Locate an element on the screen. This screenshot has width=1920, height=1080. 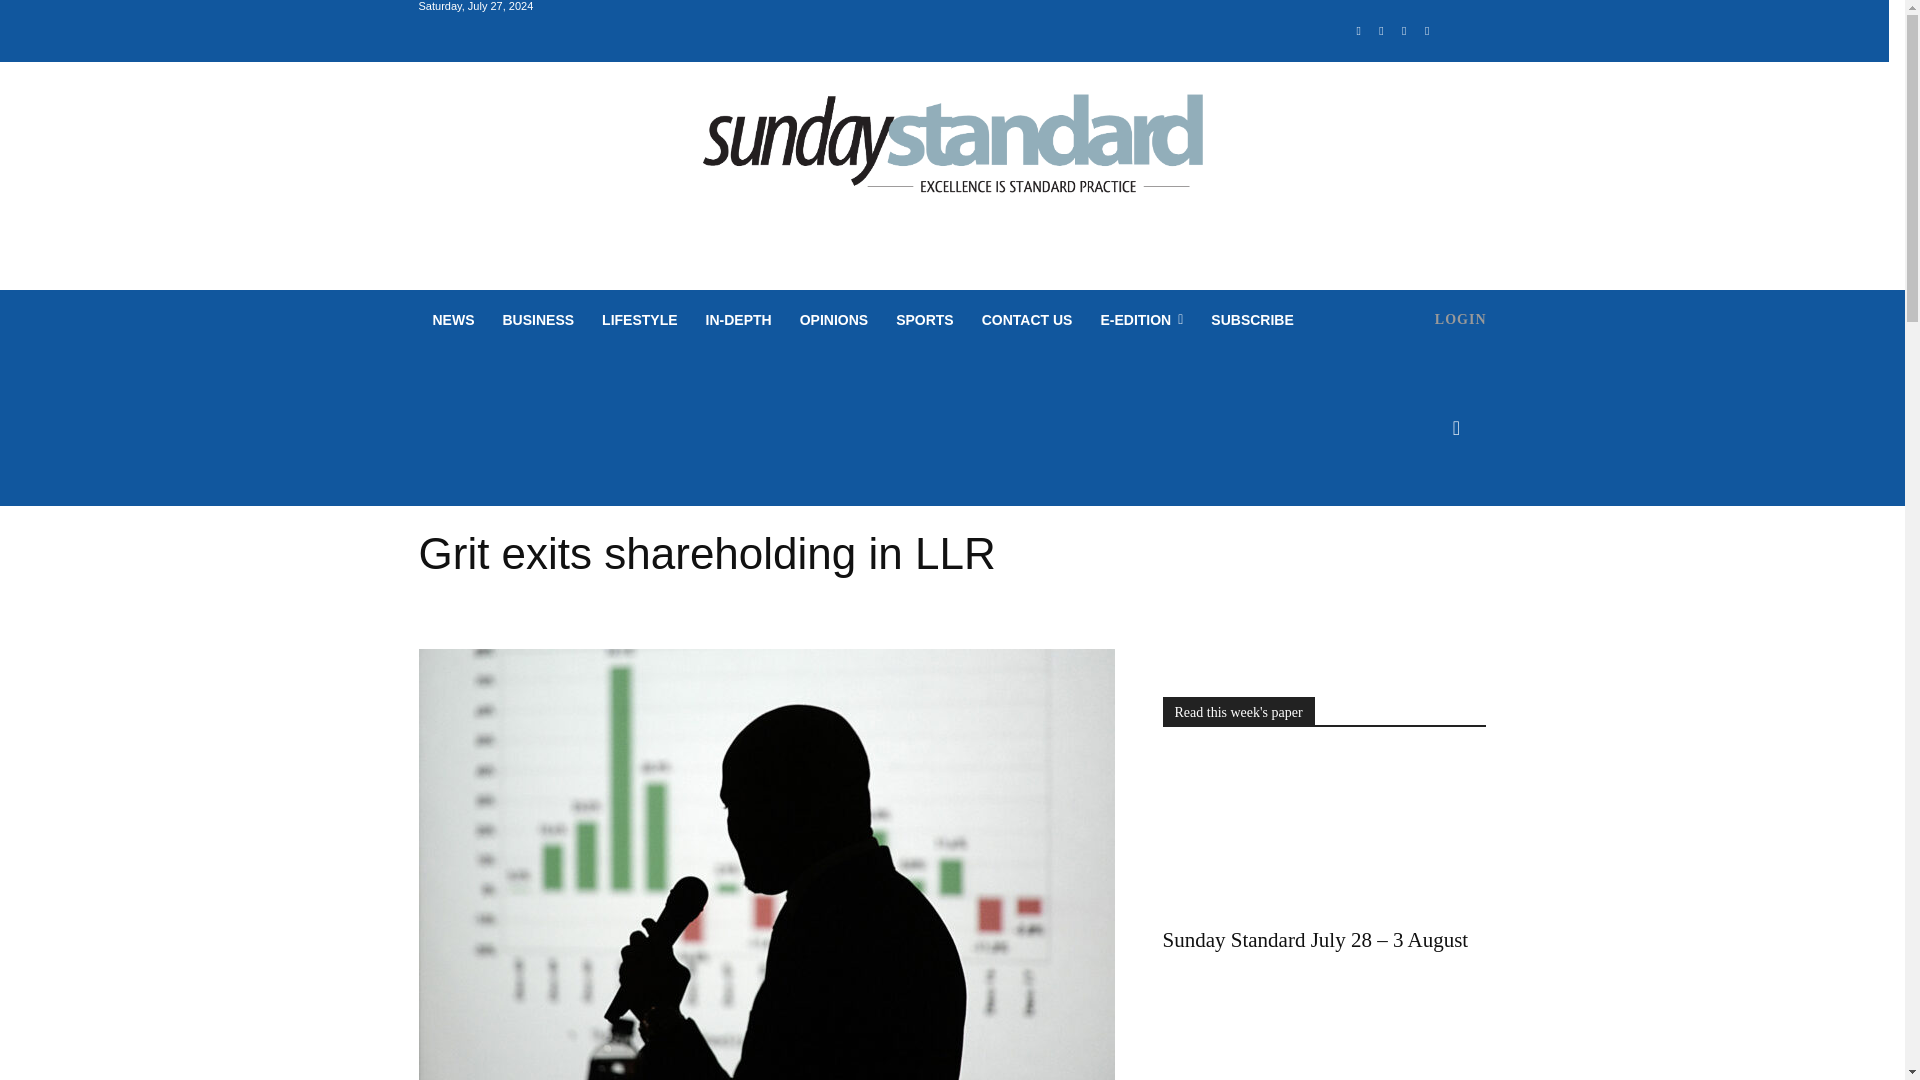
Sunday Standard is located at coordinates (952, 151).